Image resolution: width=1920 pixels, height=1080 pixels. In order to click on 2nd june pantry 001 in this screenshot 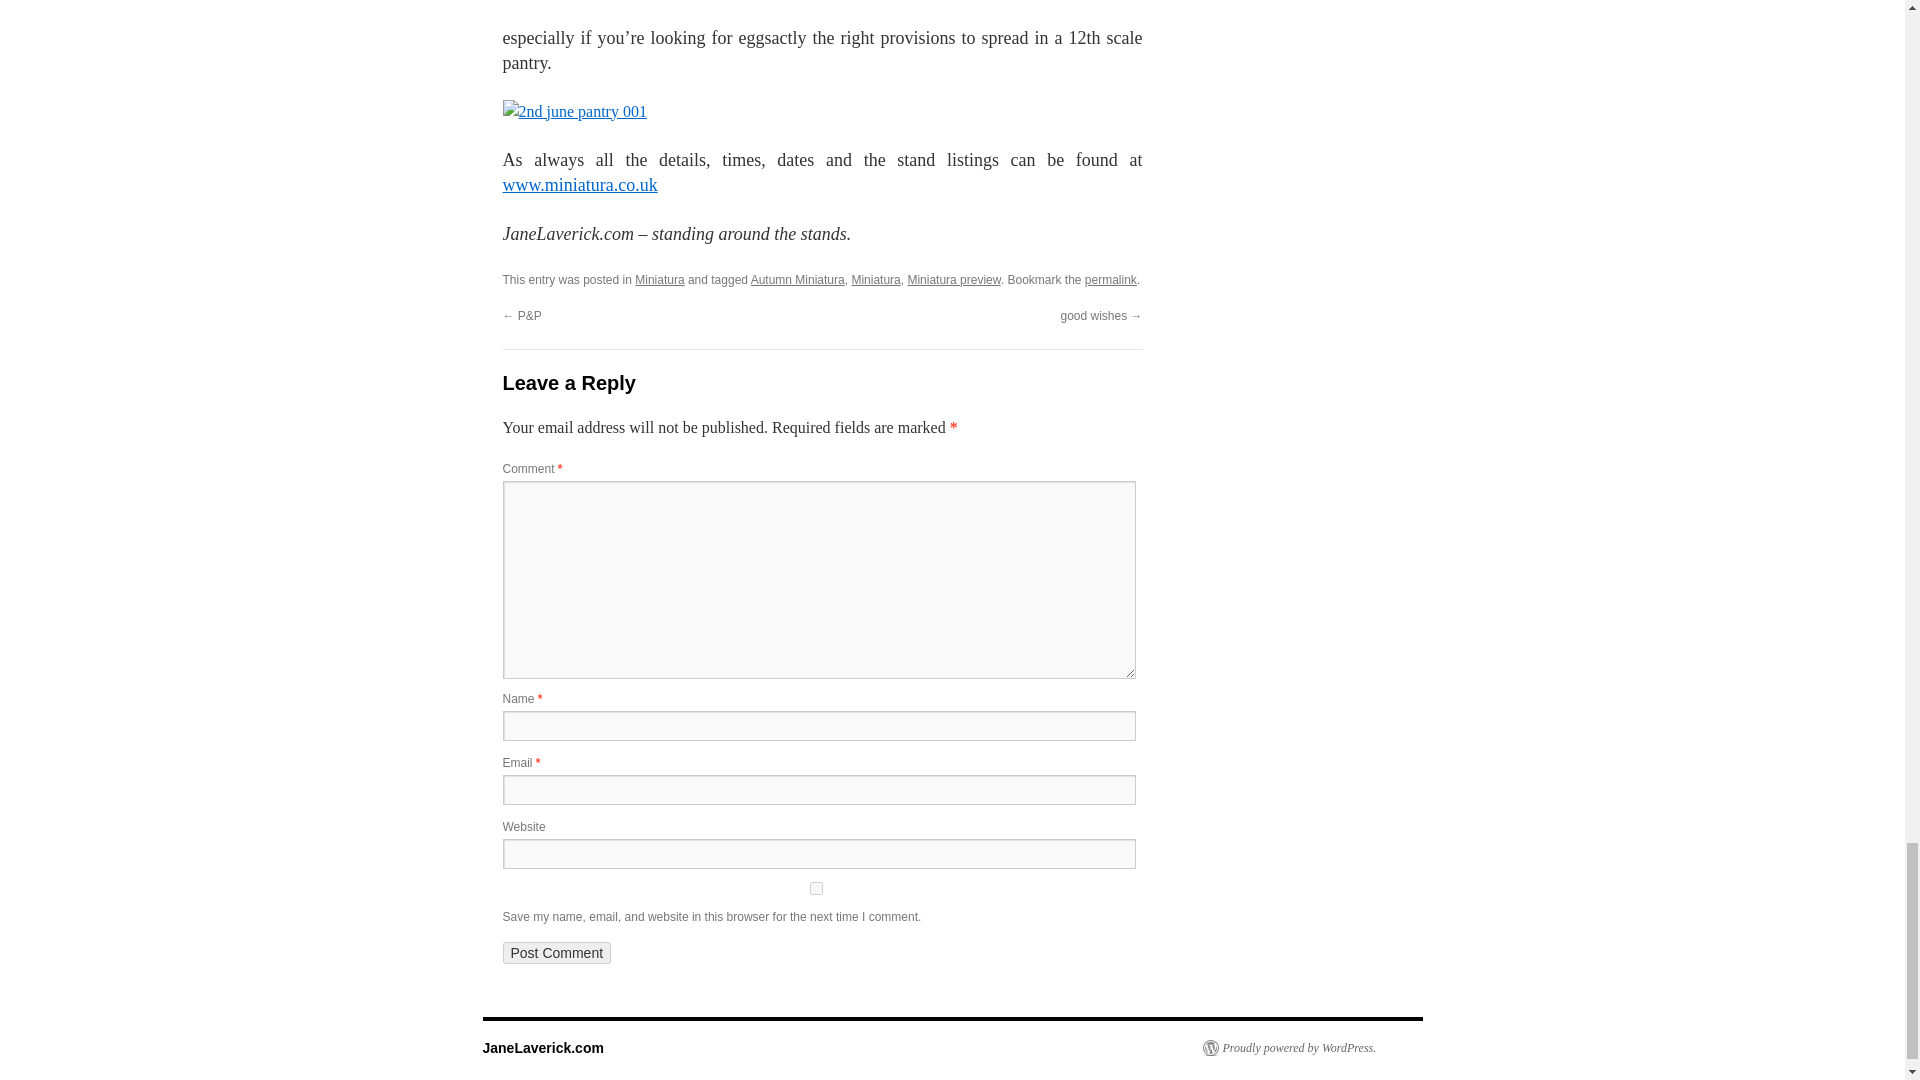, I will do `click(573, 112)`.